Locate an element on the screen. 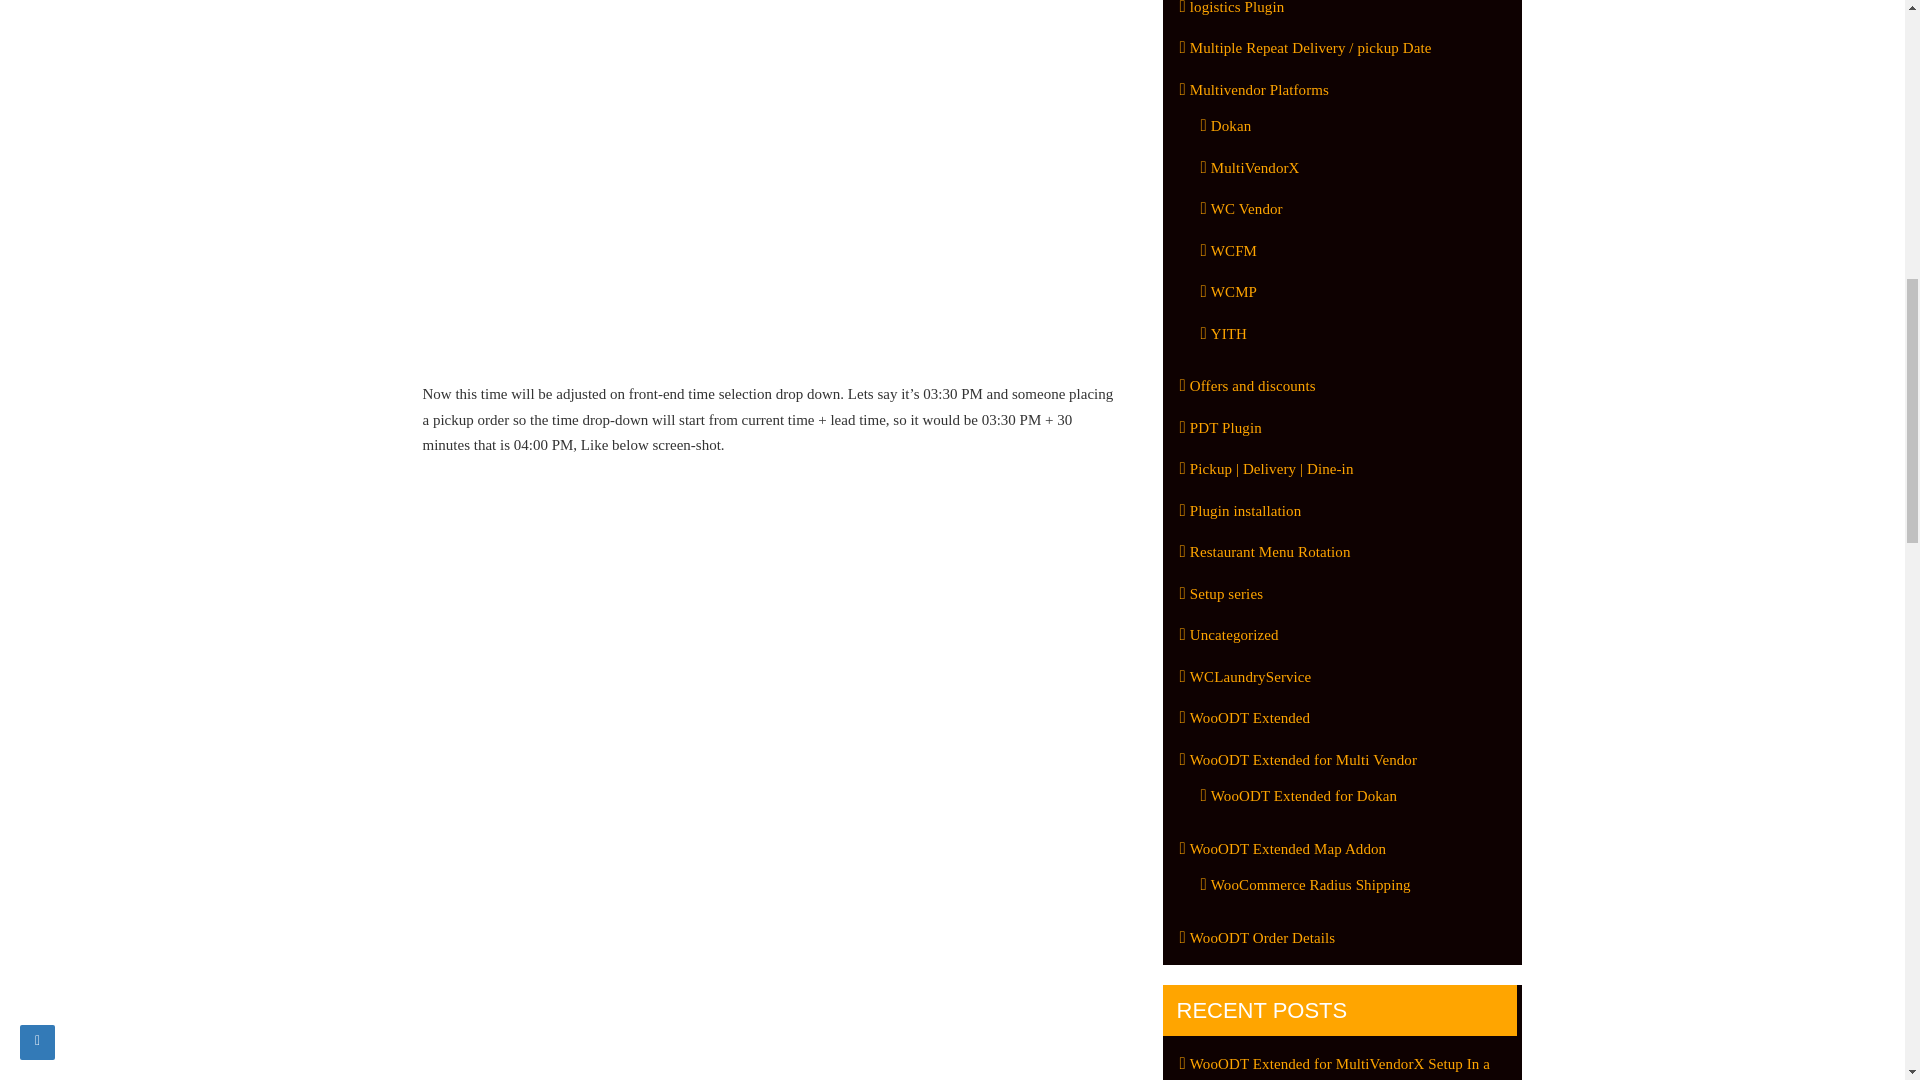 Image resolution: width=1920 pixels, height=1080 pixels. adaptation to Dokan  is located at coordinates (1227, 125).